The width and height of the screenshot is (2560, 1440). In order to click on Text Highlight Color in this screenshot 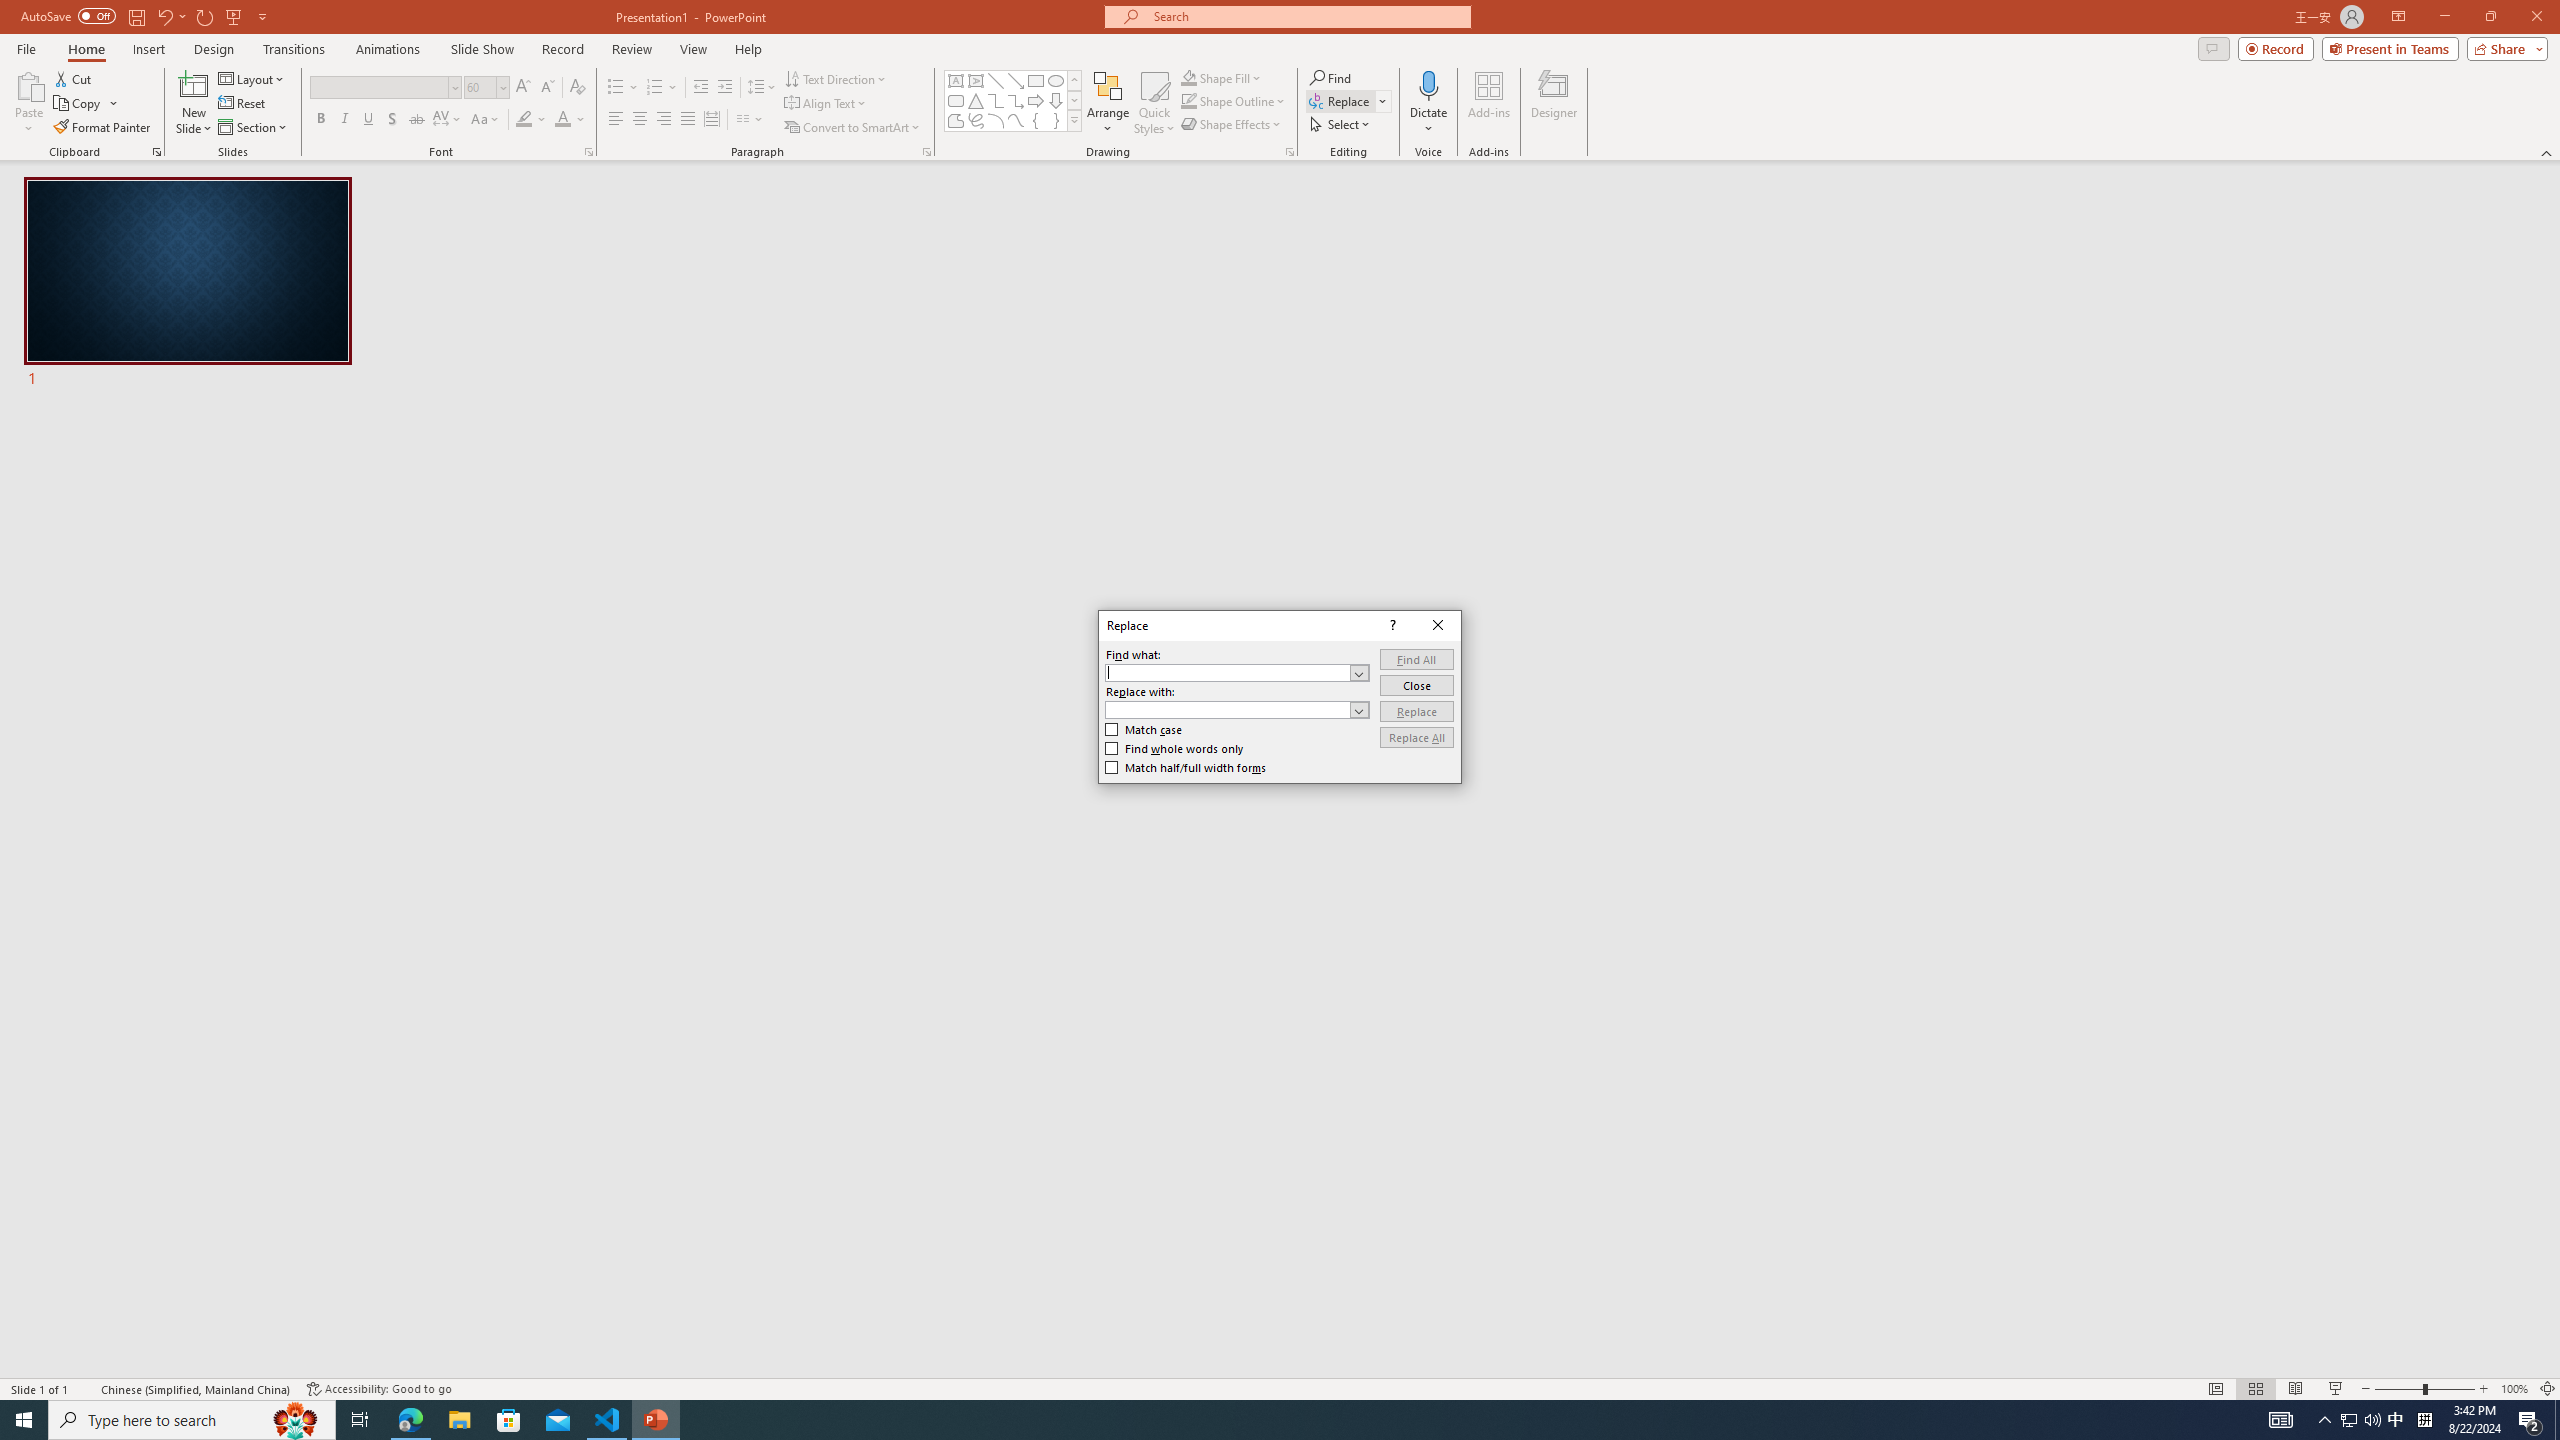, I will do `click(531, 120)`.